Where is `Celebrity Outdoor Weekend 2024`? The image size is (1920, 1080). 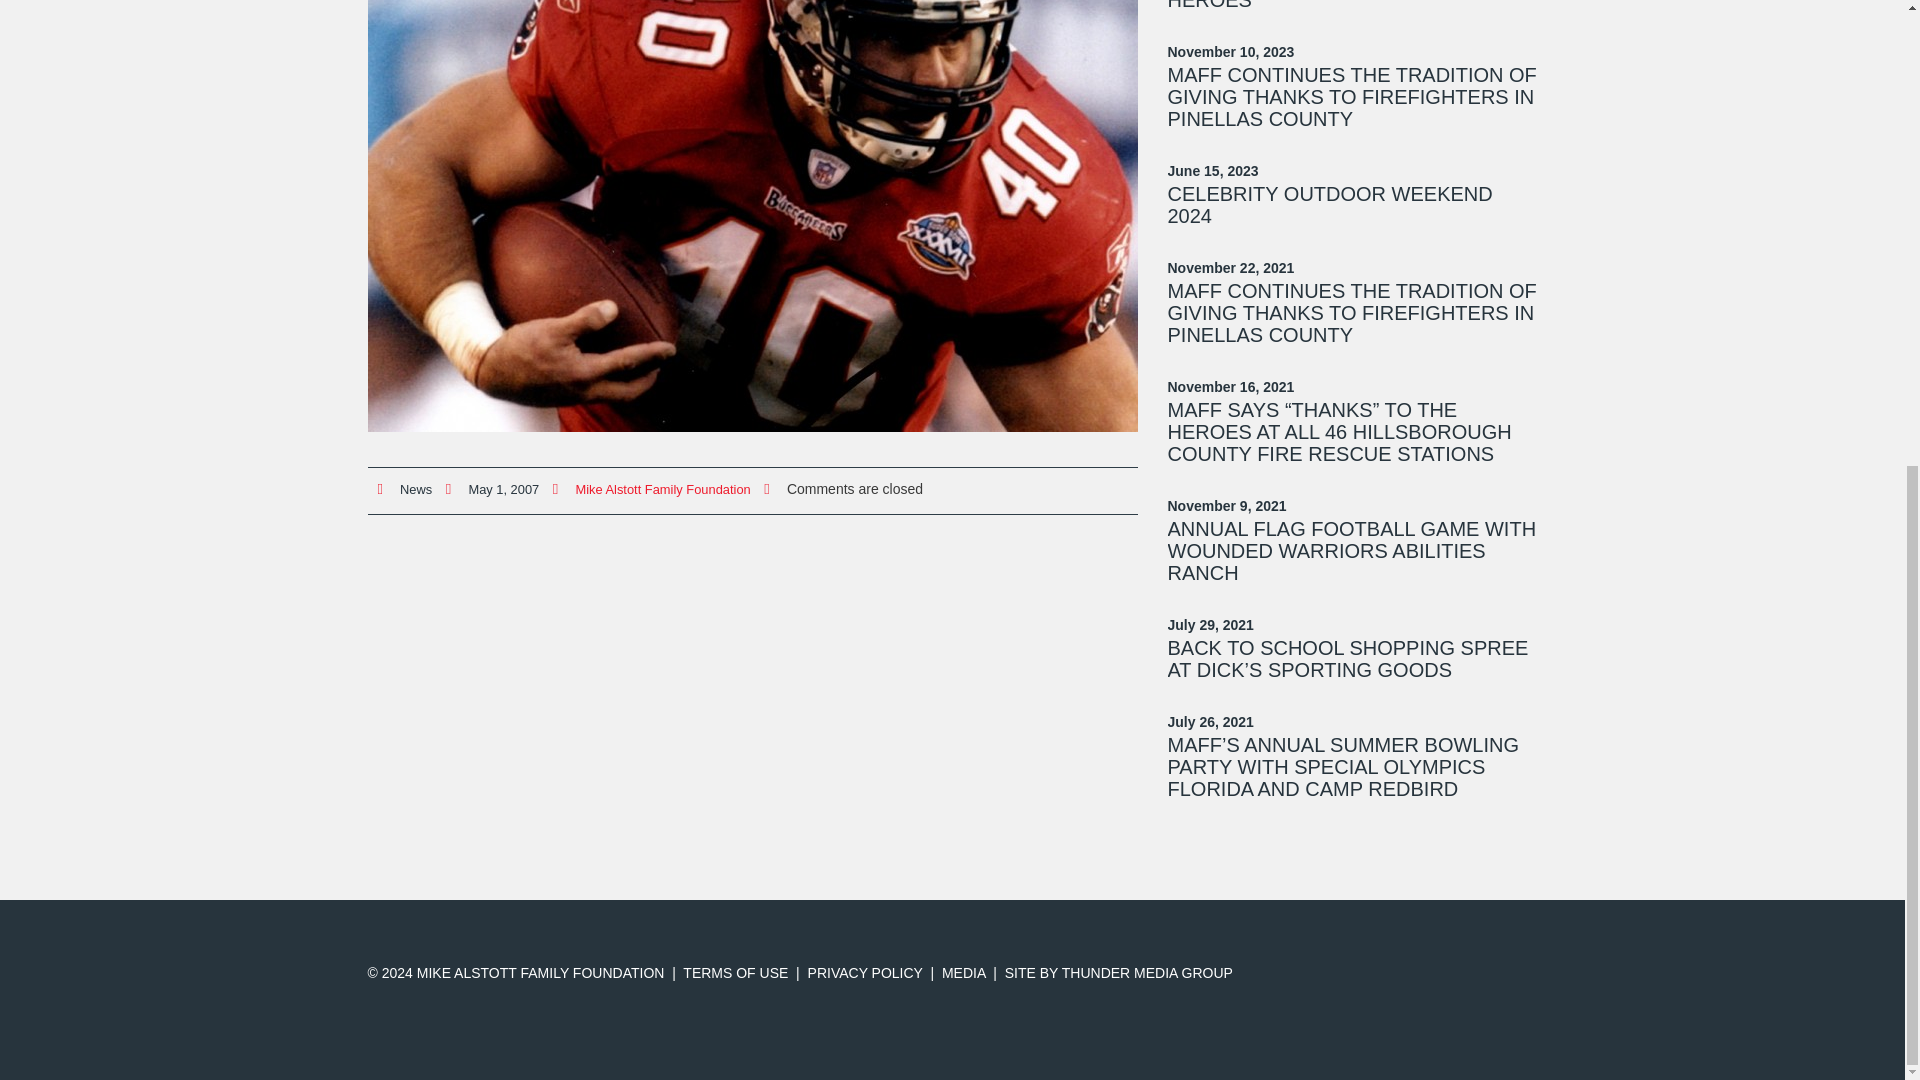 Celebrity Outdoor Weekend 2024 is located at coordinates (1330, 204).